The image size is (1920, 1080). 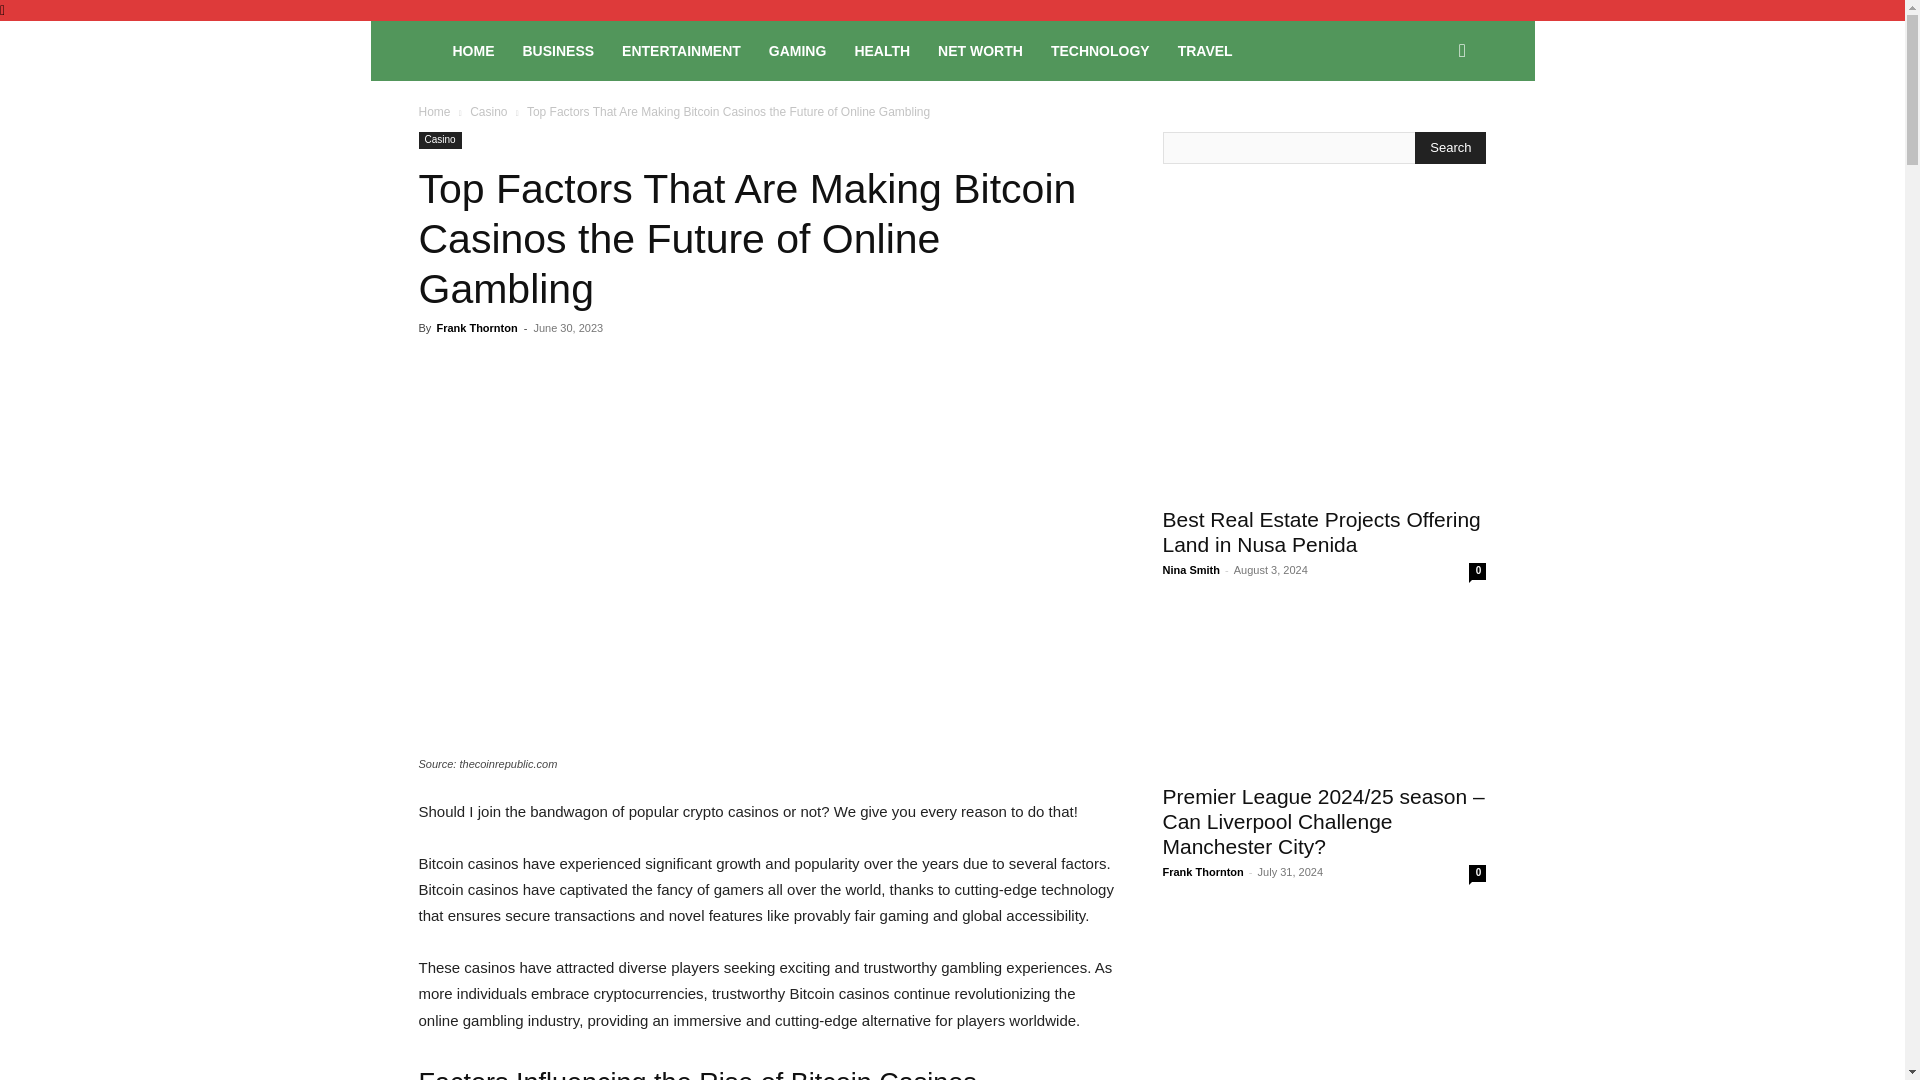 I want to click on ENTERTAINMENT, so click(x=681, y=50).